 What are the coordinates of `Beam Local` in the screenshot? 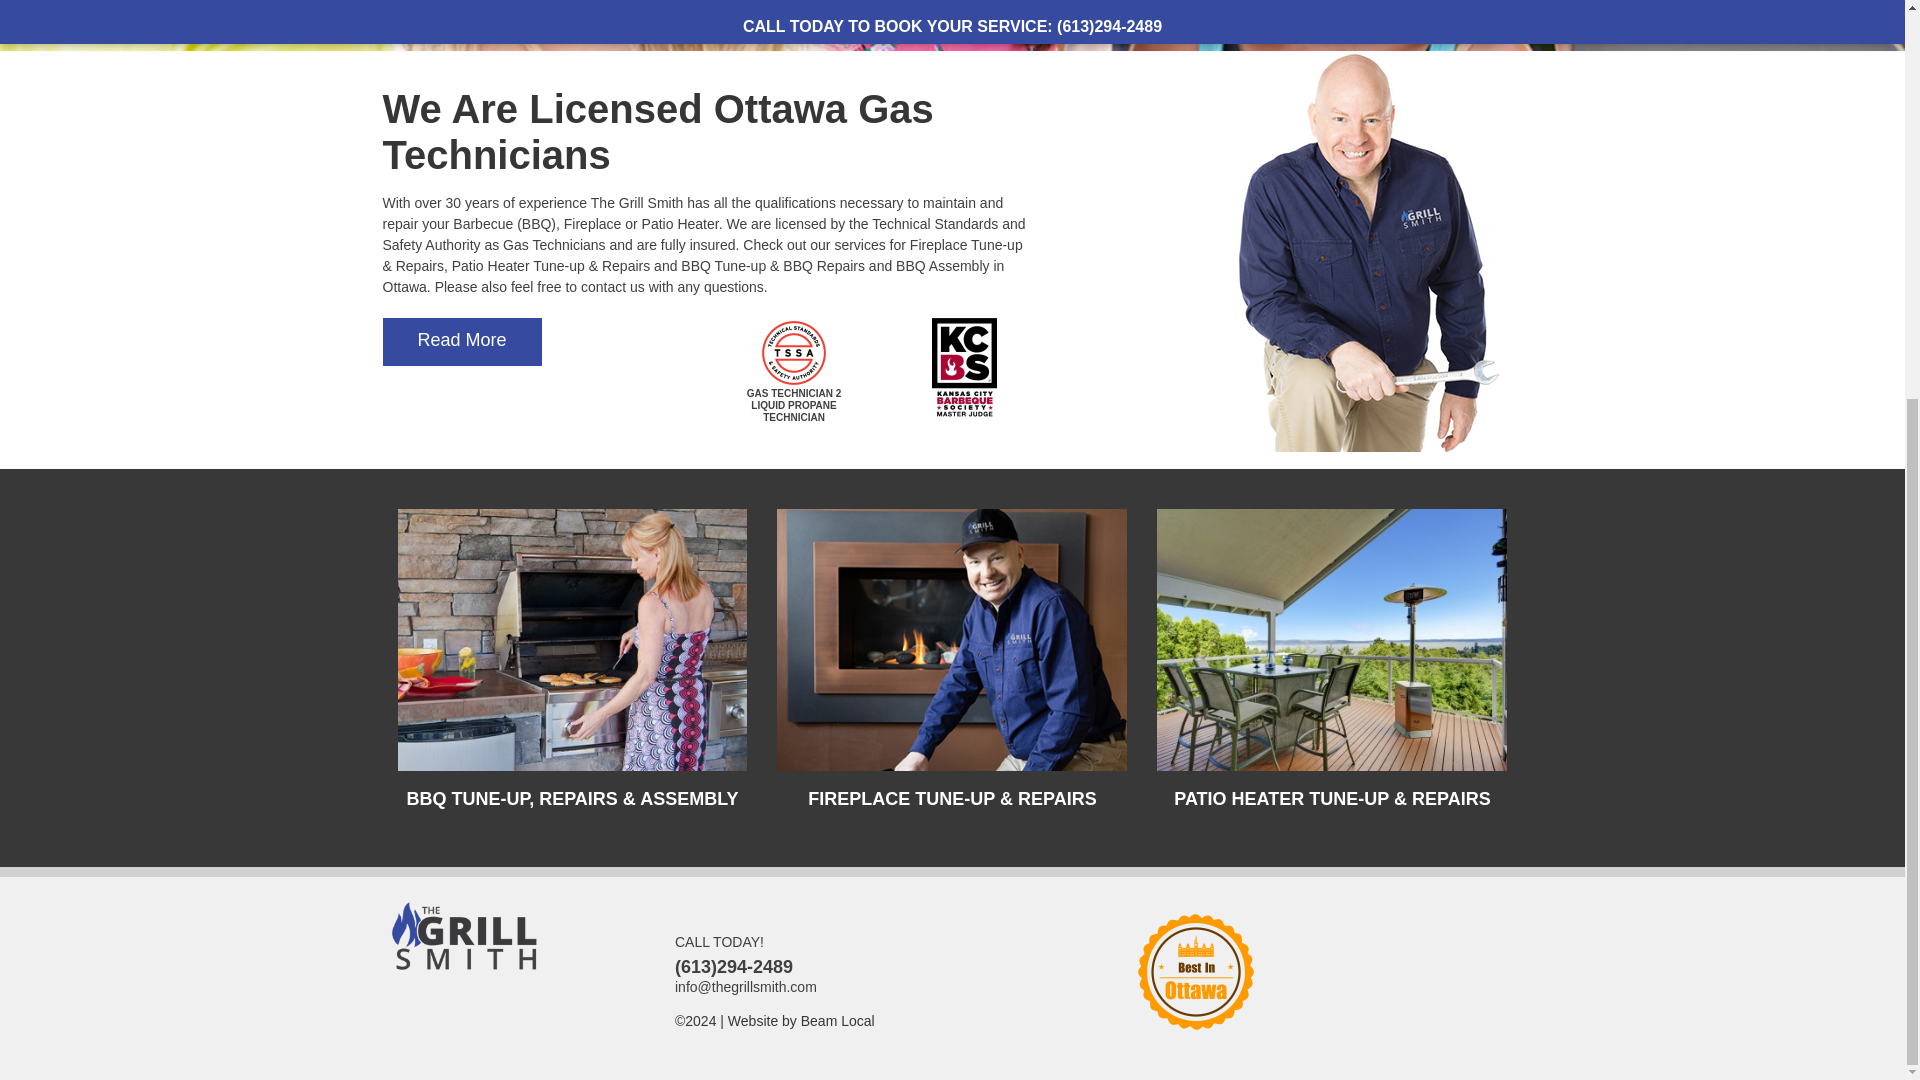 It's located at (838, 1021).